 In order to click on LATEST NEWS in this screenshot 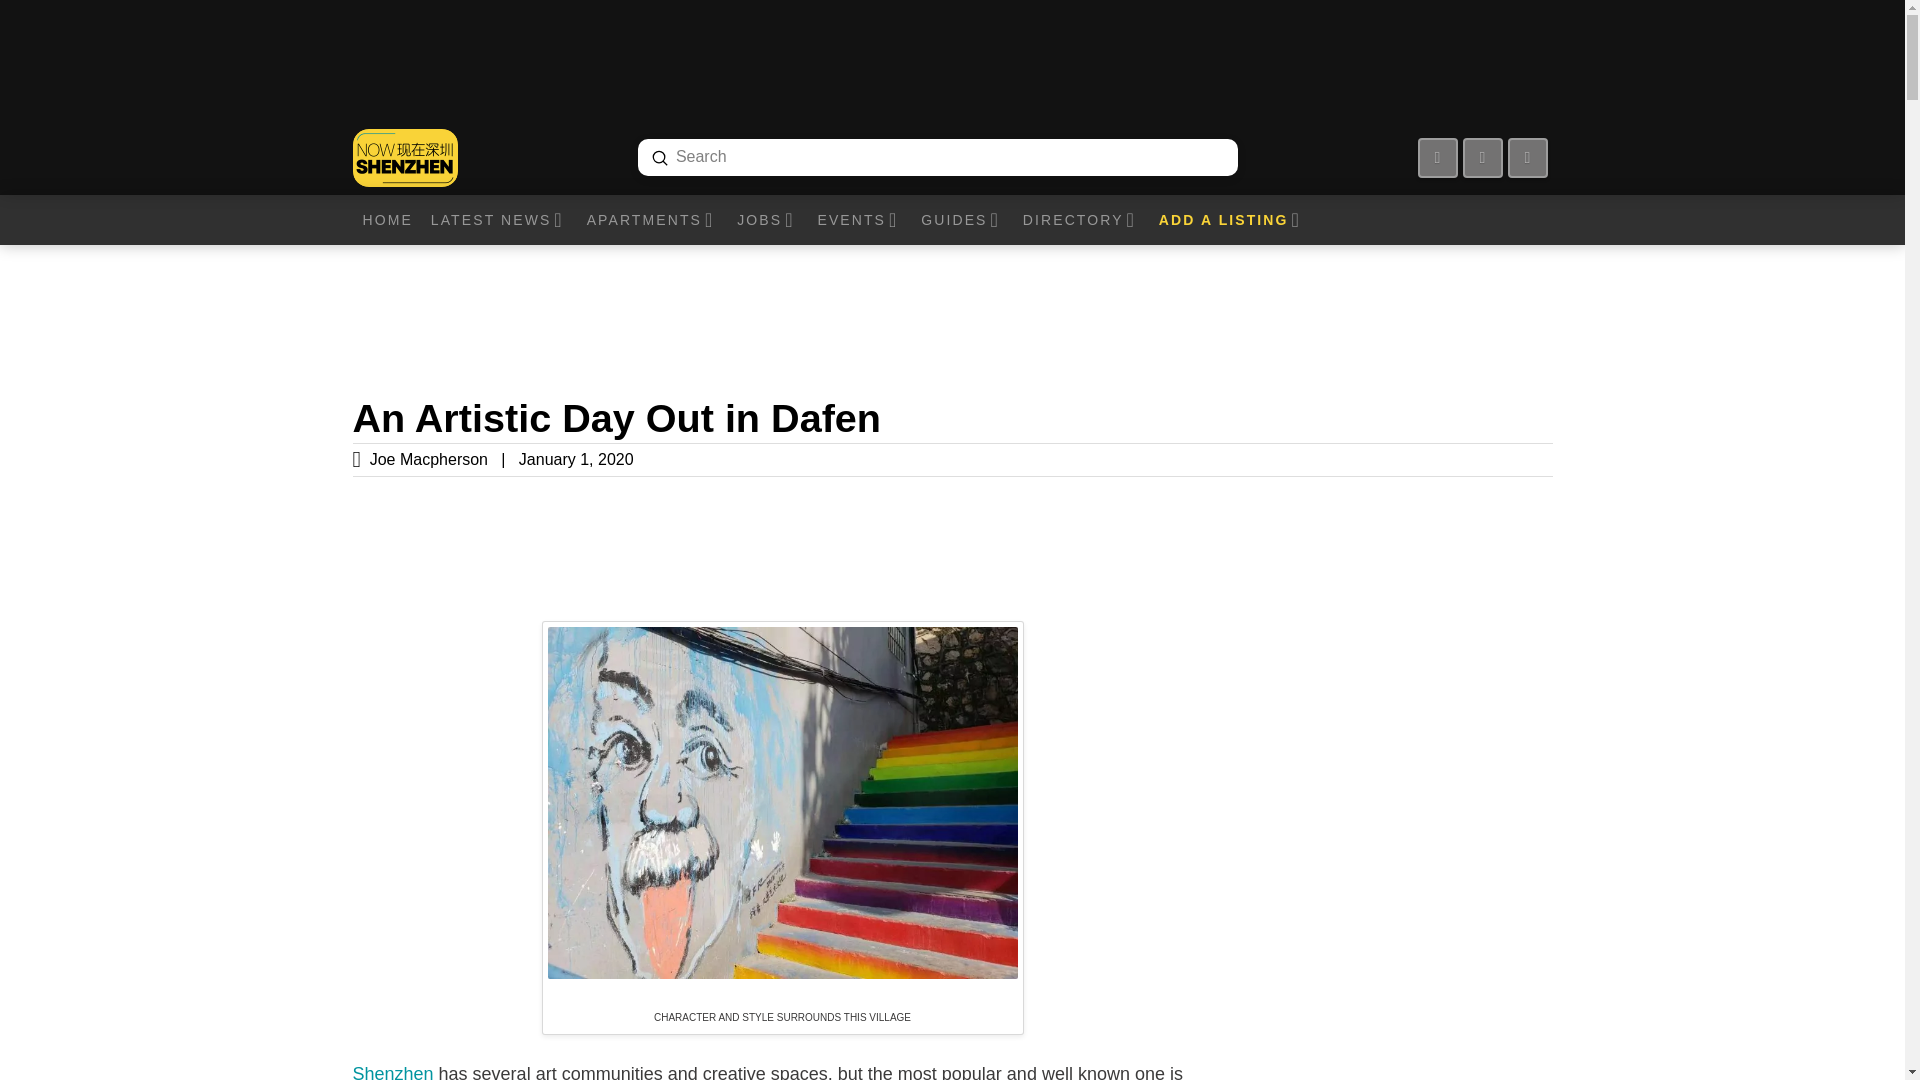, I will do `click(498, 220)`.